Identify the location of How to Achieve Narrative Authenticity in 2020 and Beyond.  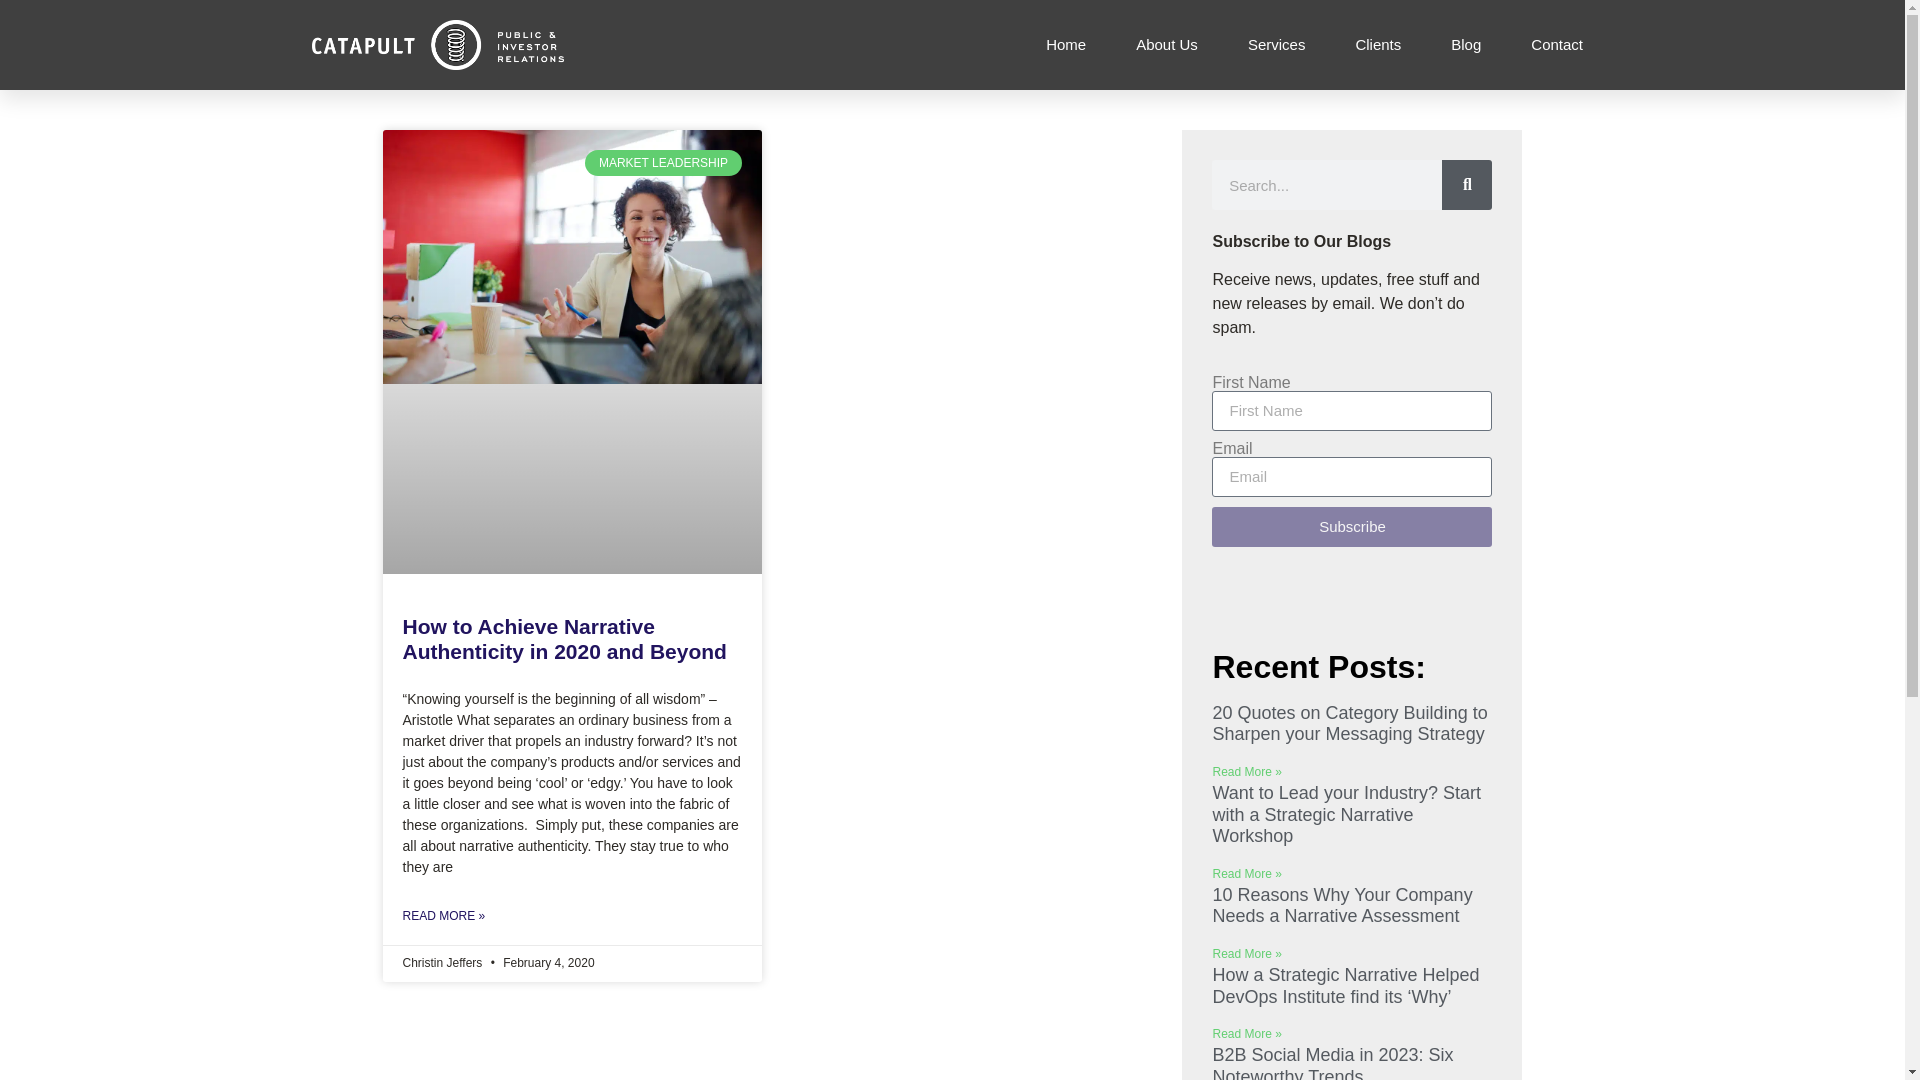
(563, 638).